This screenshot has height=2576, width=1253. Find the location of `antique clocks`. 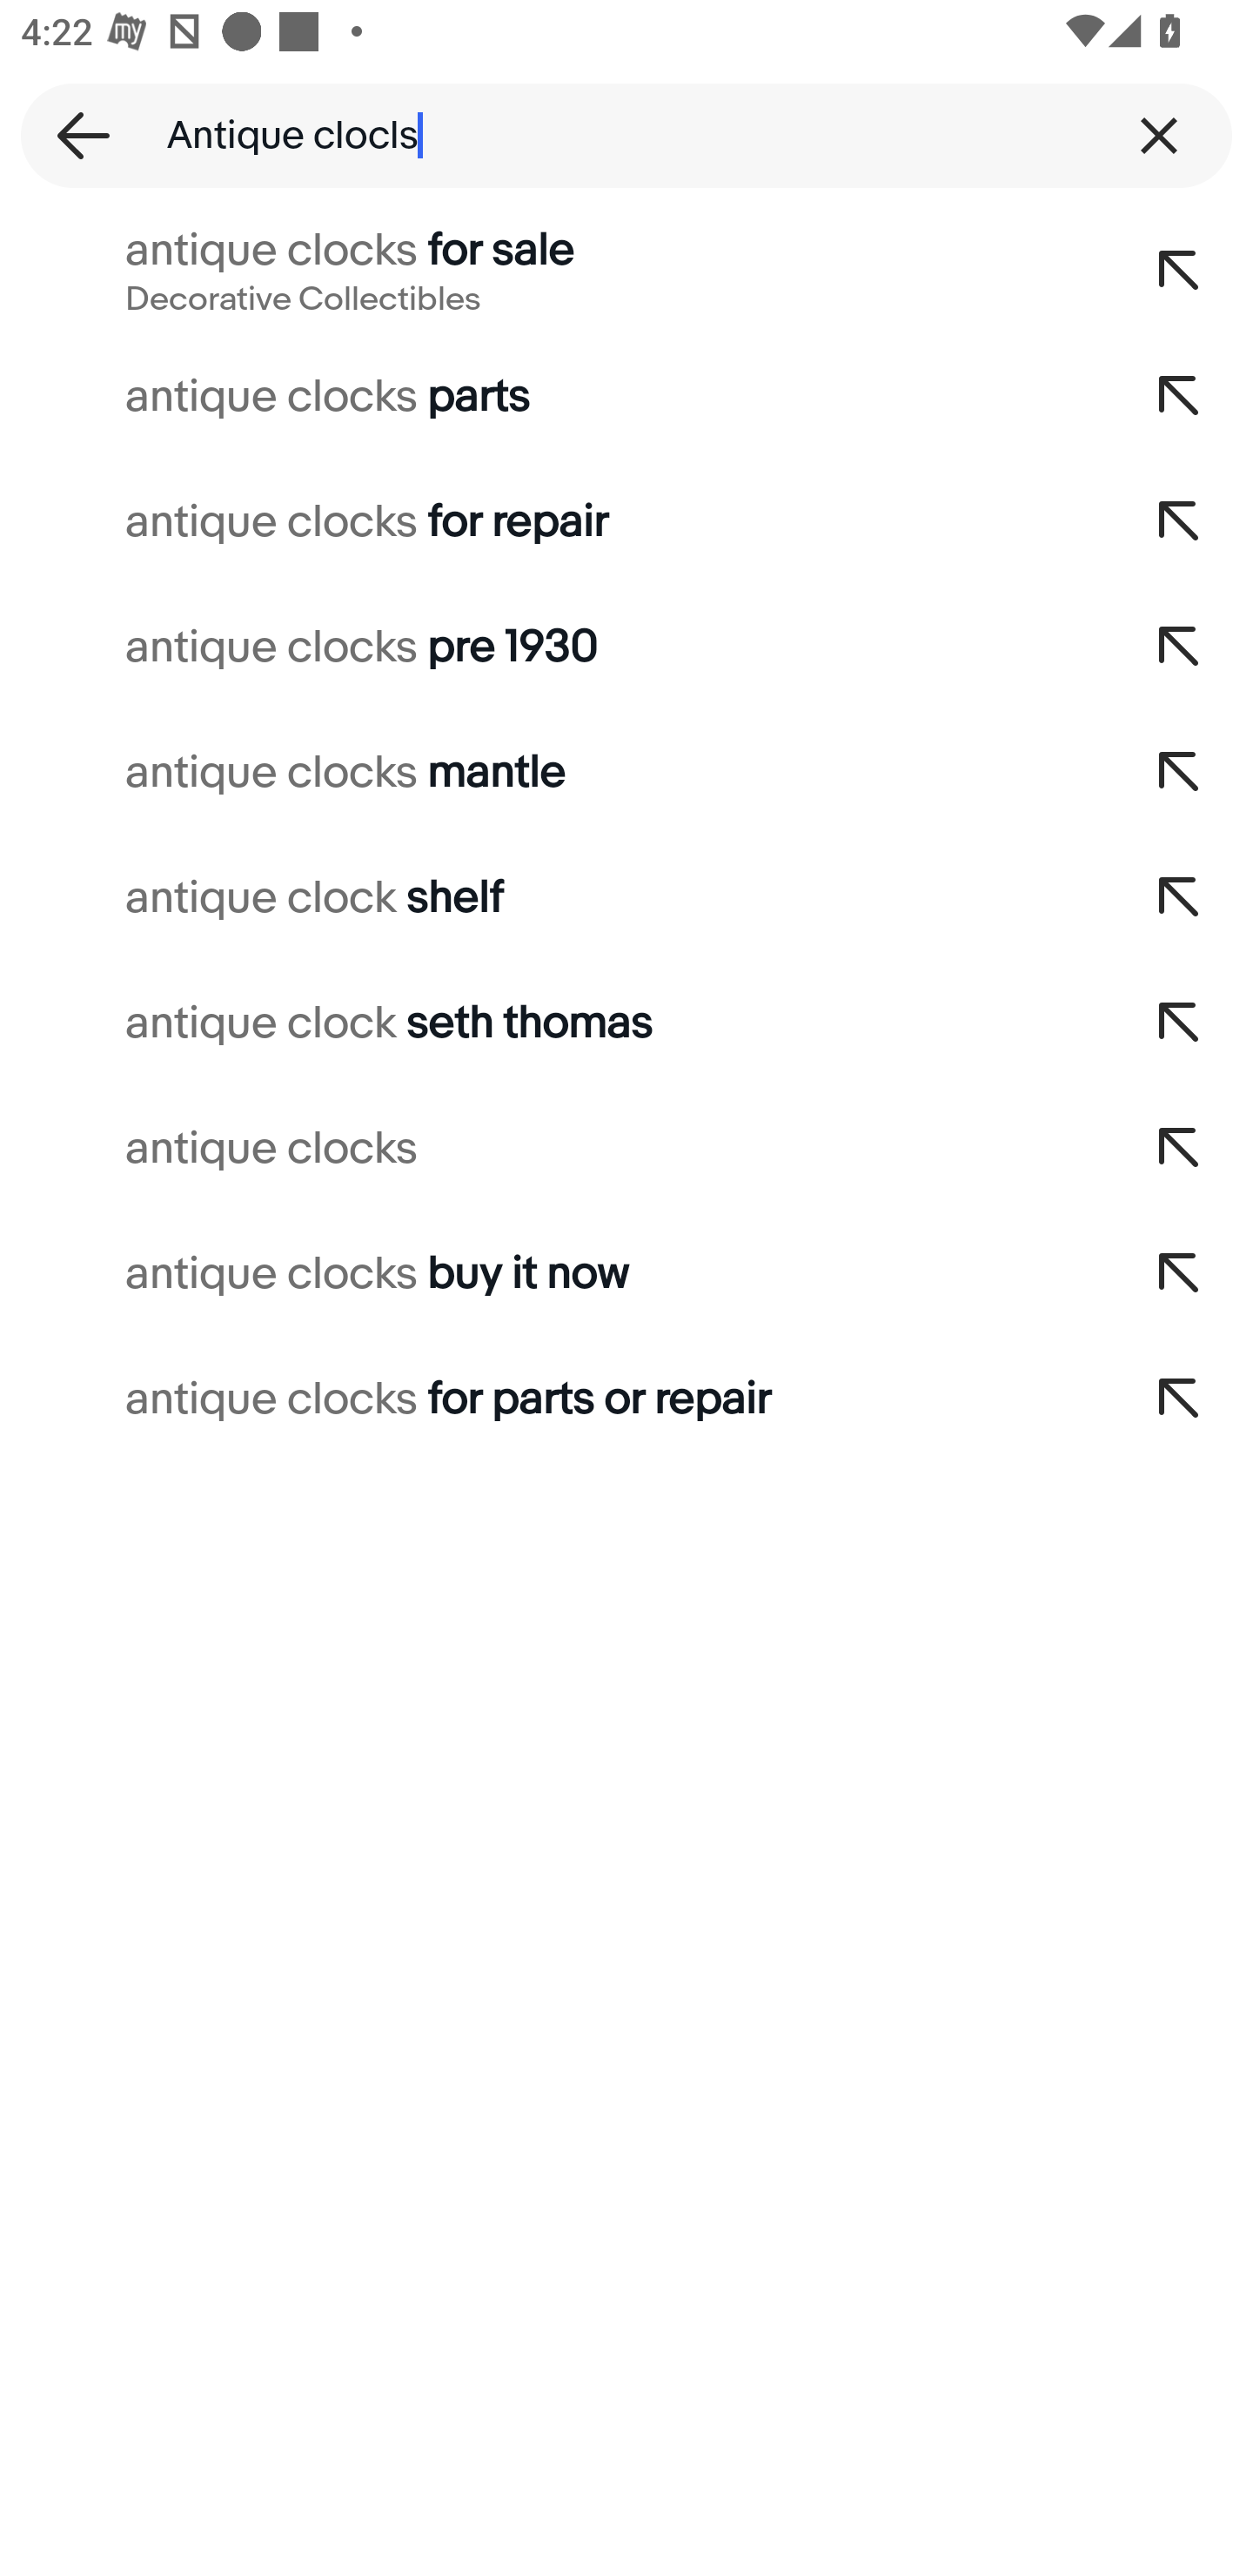

antique clocks is located at coordinates (553, 1149).